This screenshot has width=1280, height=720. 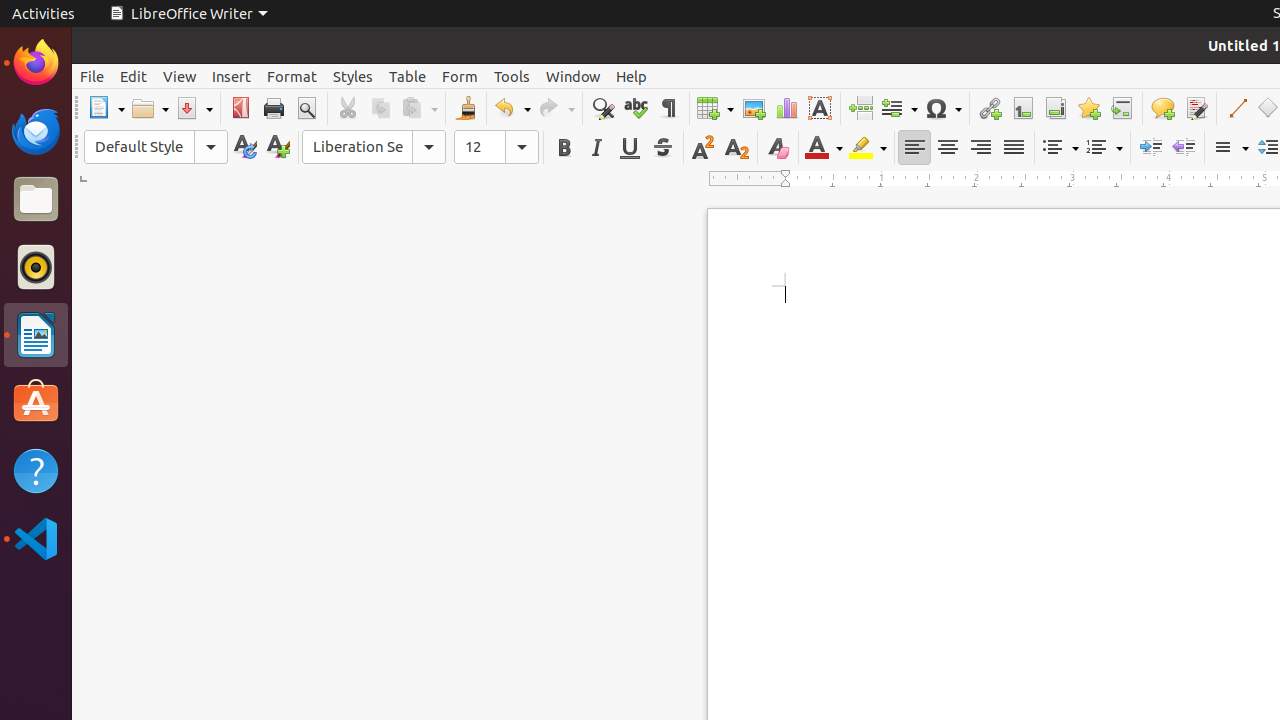 I want to click on Cut, so click(x=348, y=108).